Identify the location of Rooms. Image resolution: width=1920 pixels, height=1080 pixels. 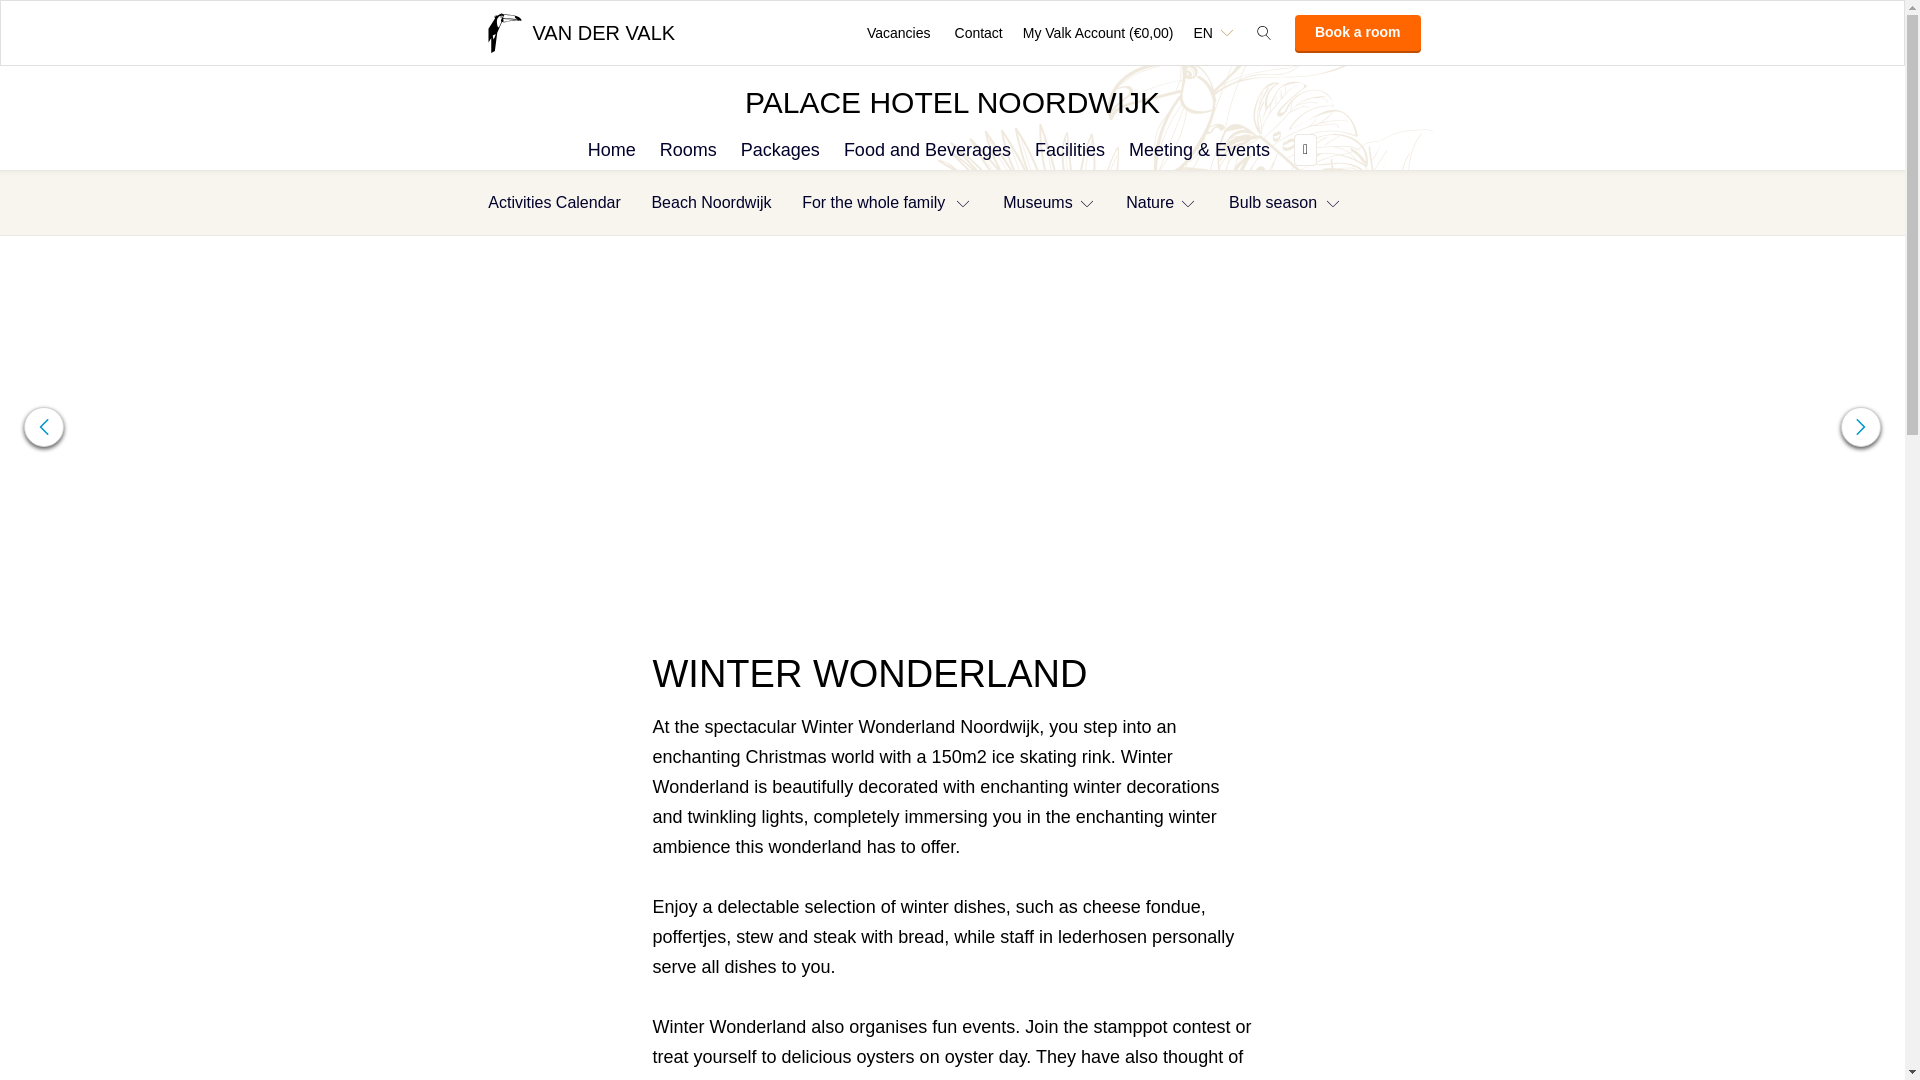
(688, 149).